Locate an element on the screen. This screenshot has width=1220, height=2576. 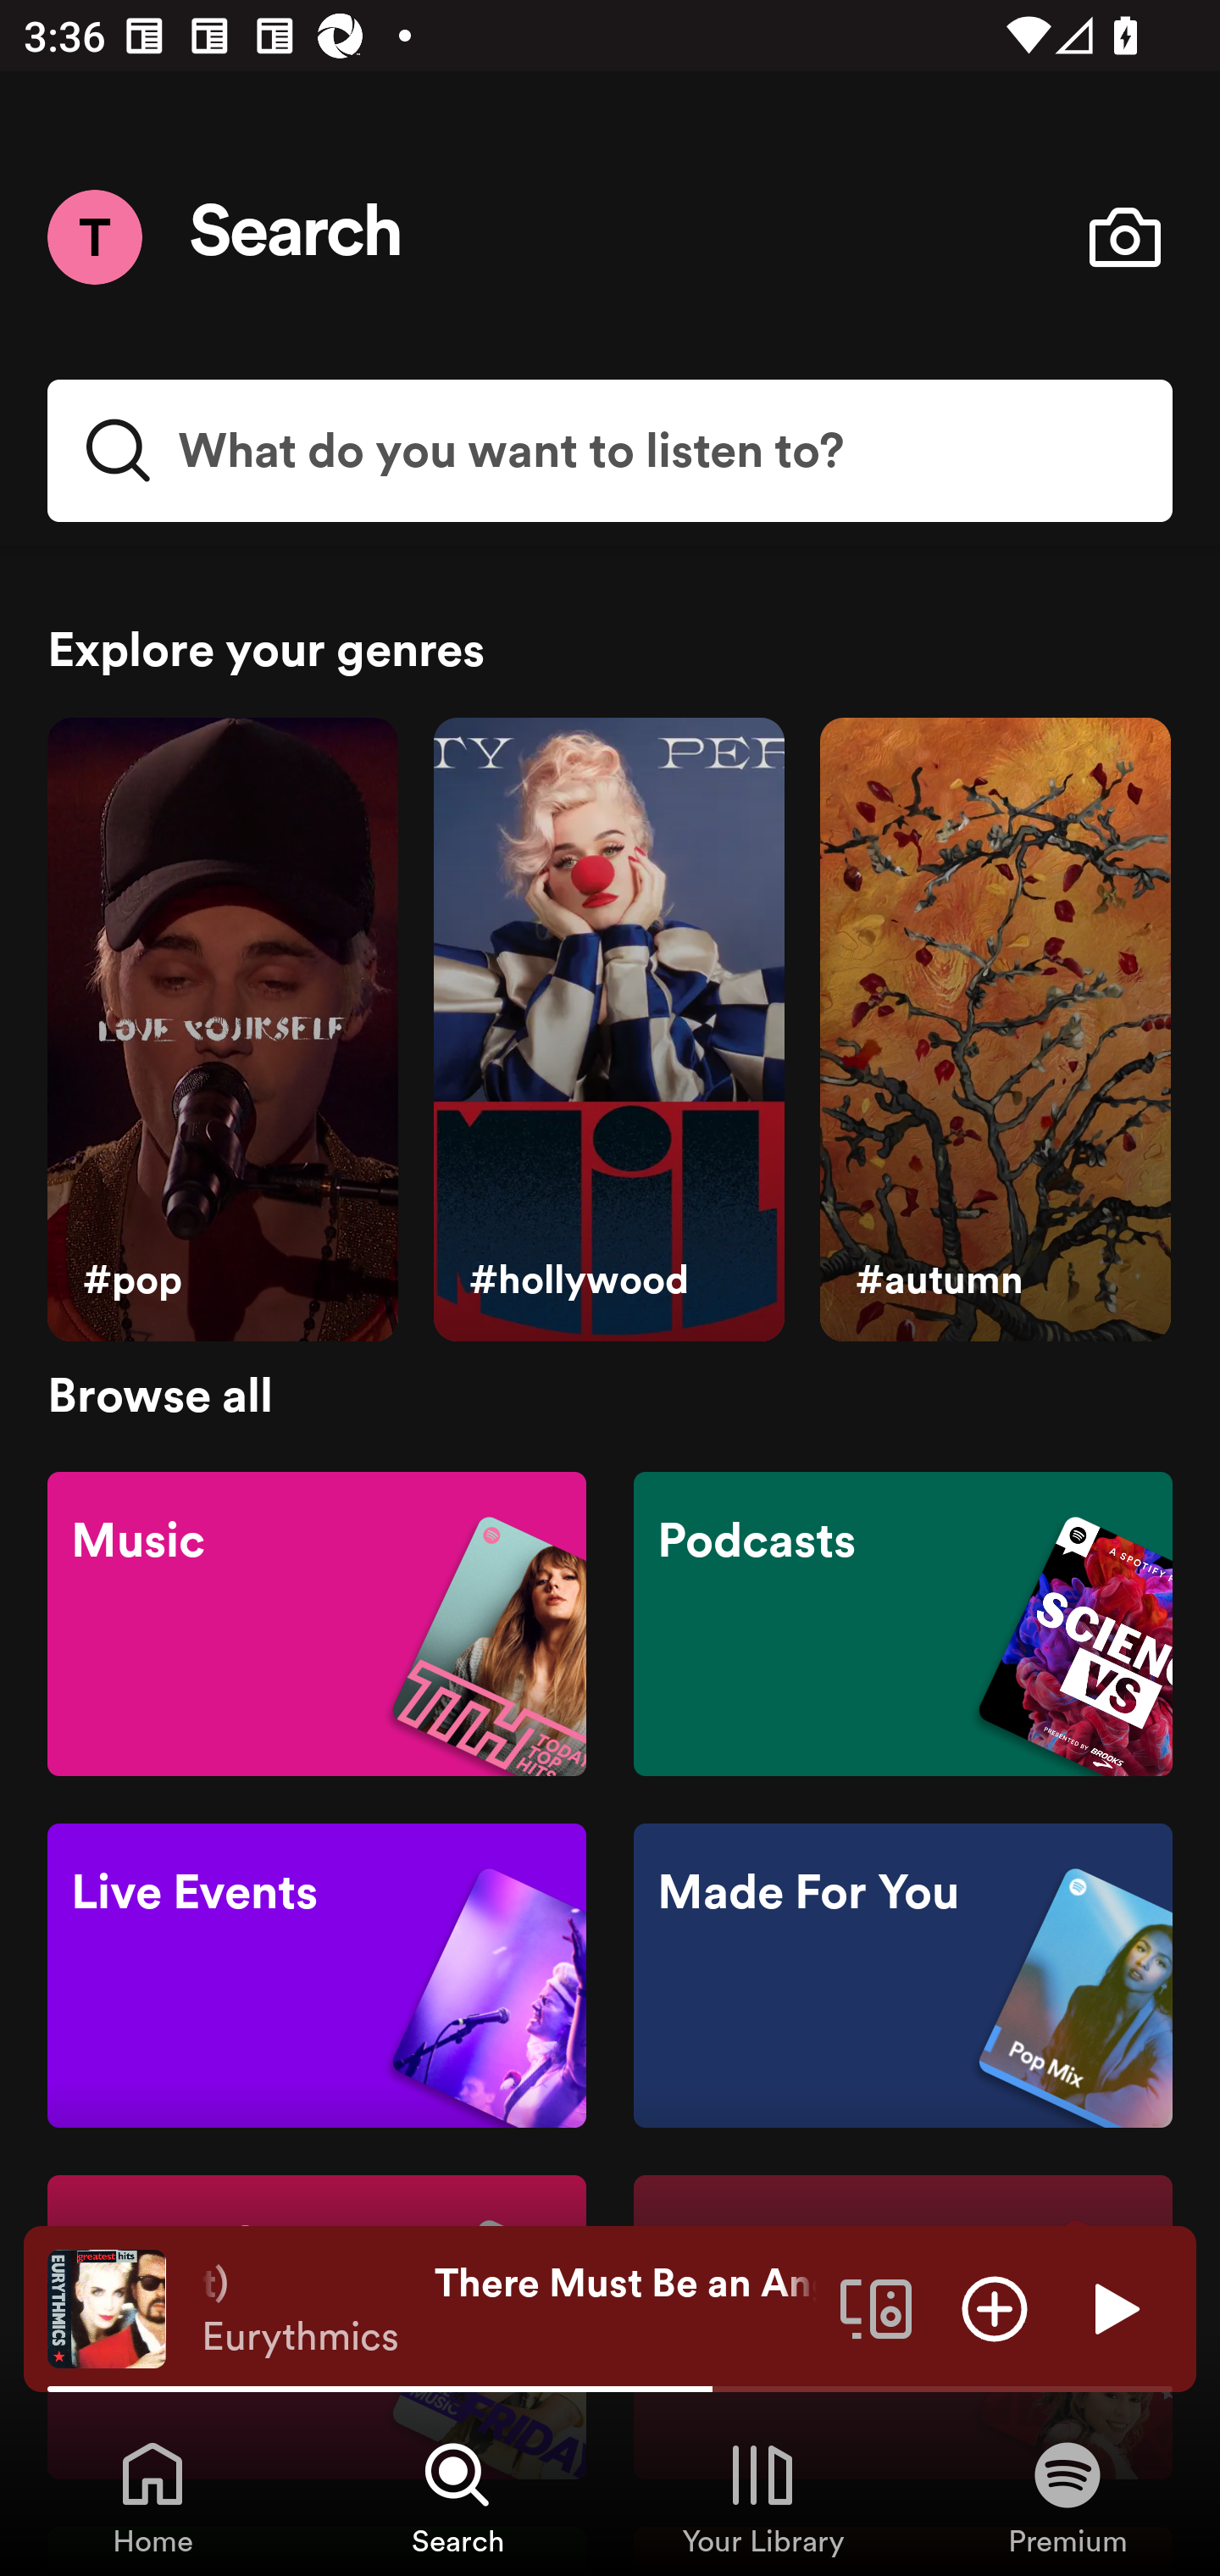
Home, Tab 1 of 4 Home Home is located at coordinates (152, 2496).